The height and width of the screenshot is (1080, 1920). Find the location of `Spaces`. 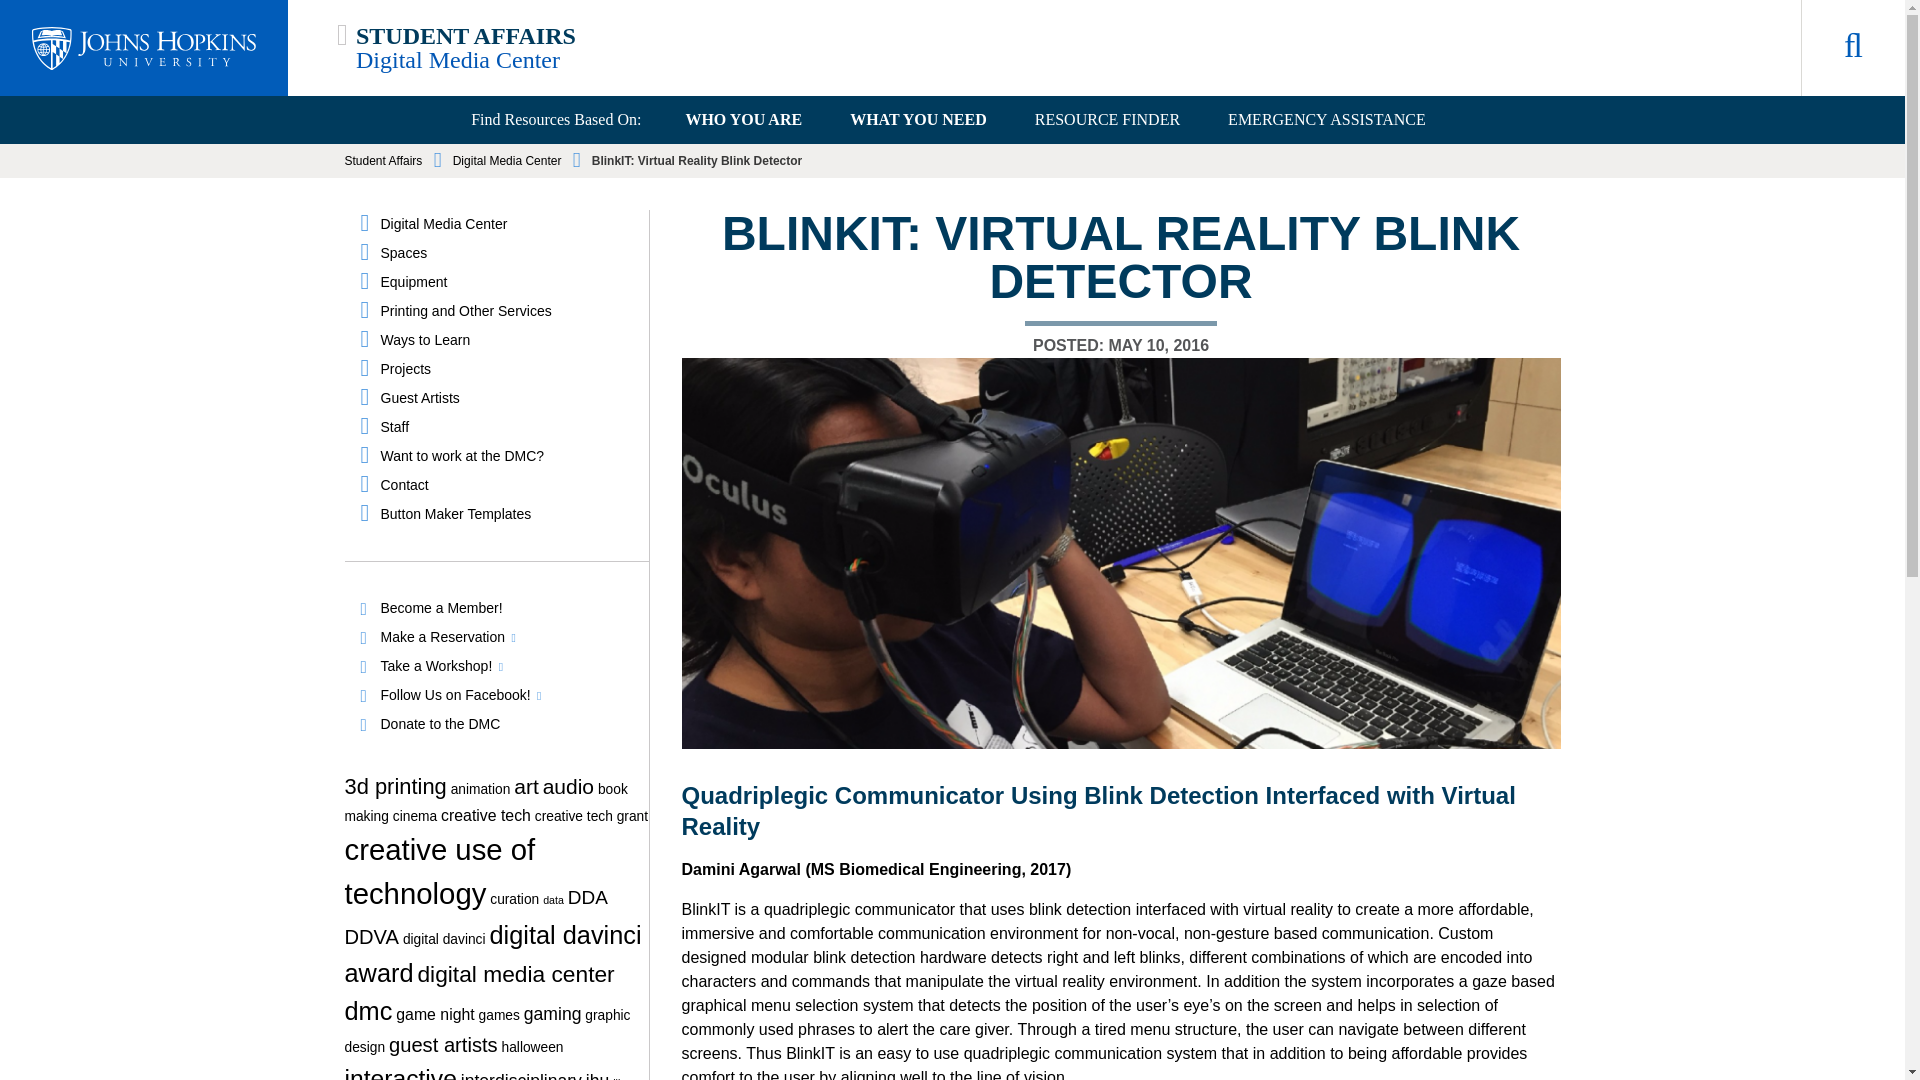

Spaces is located at coordinates (506, 253).